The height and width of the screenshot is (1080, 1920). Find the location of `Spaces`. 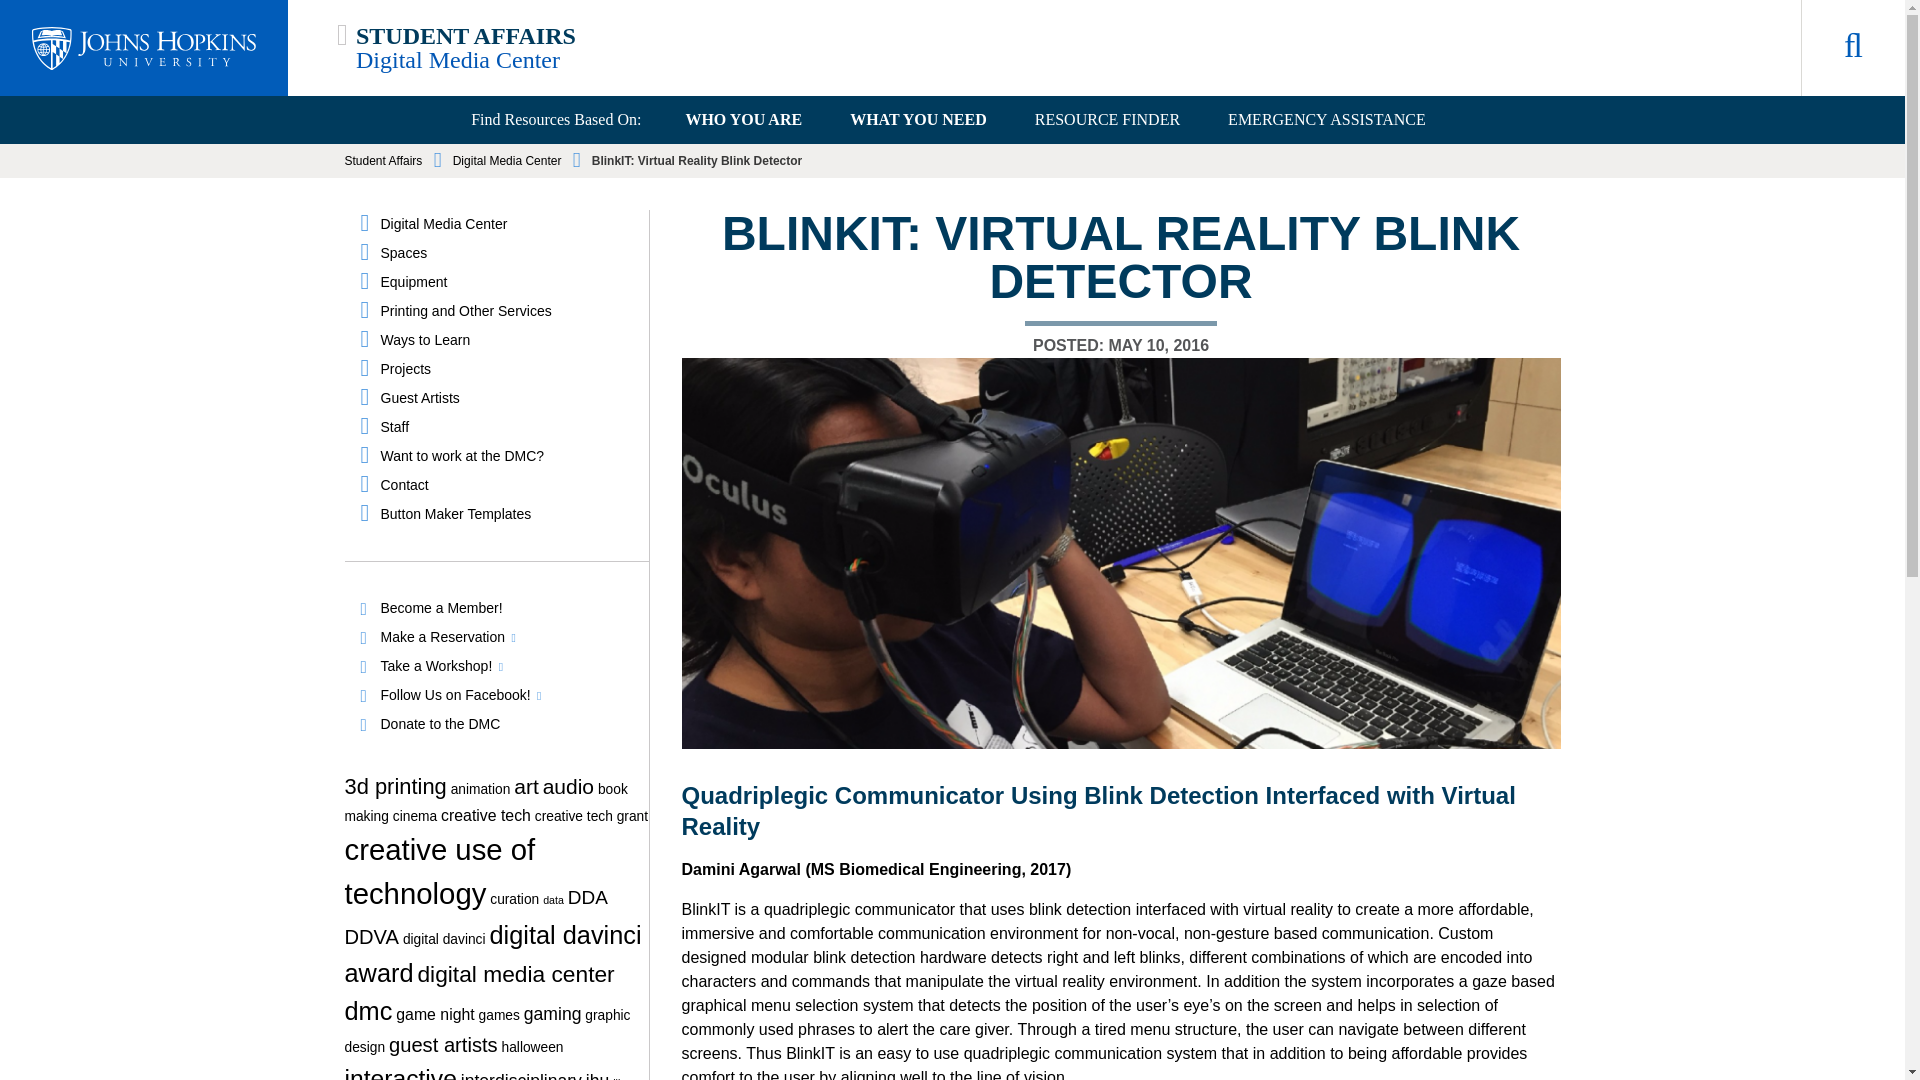

Spaces is located at coordinates (506, 253).